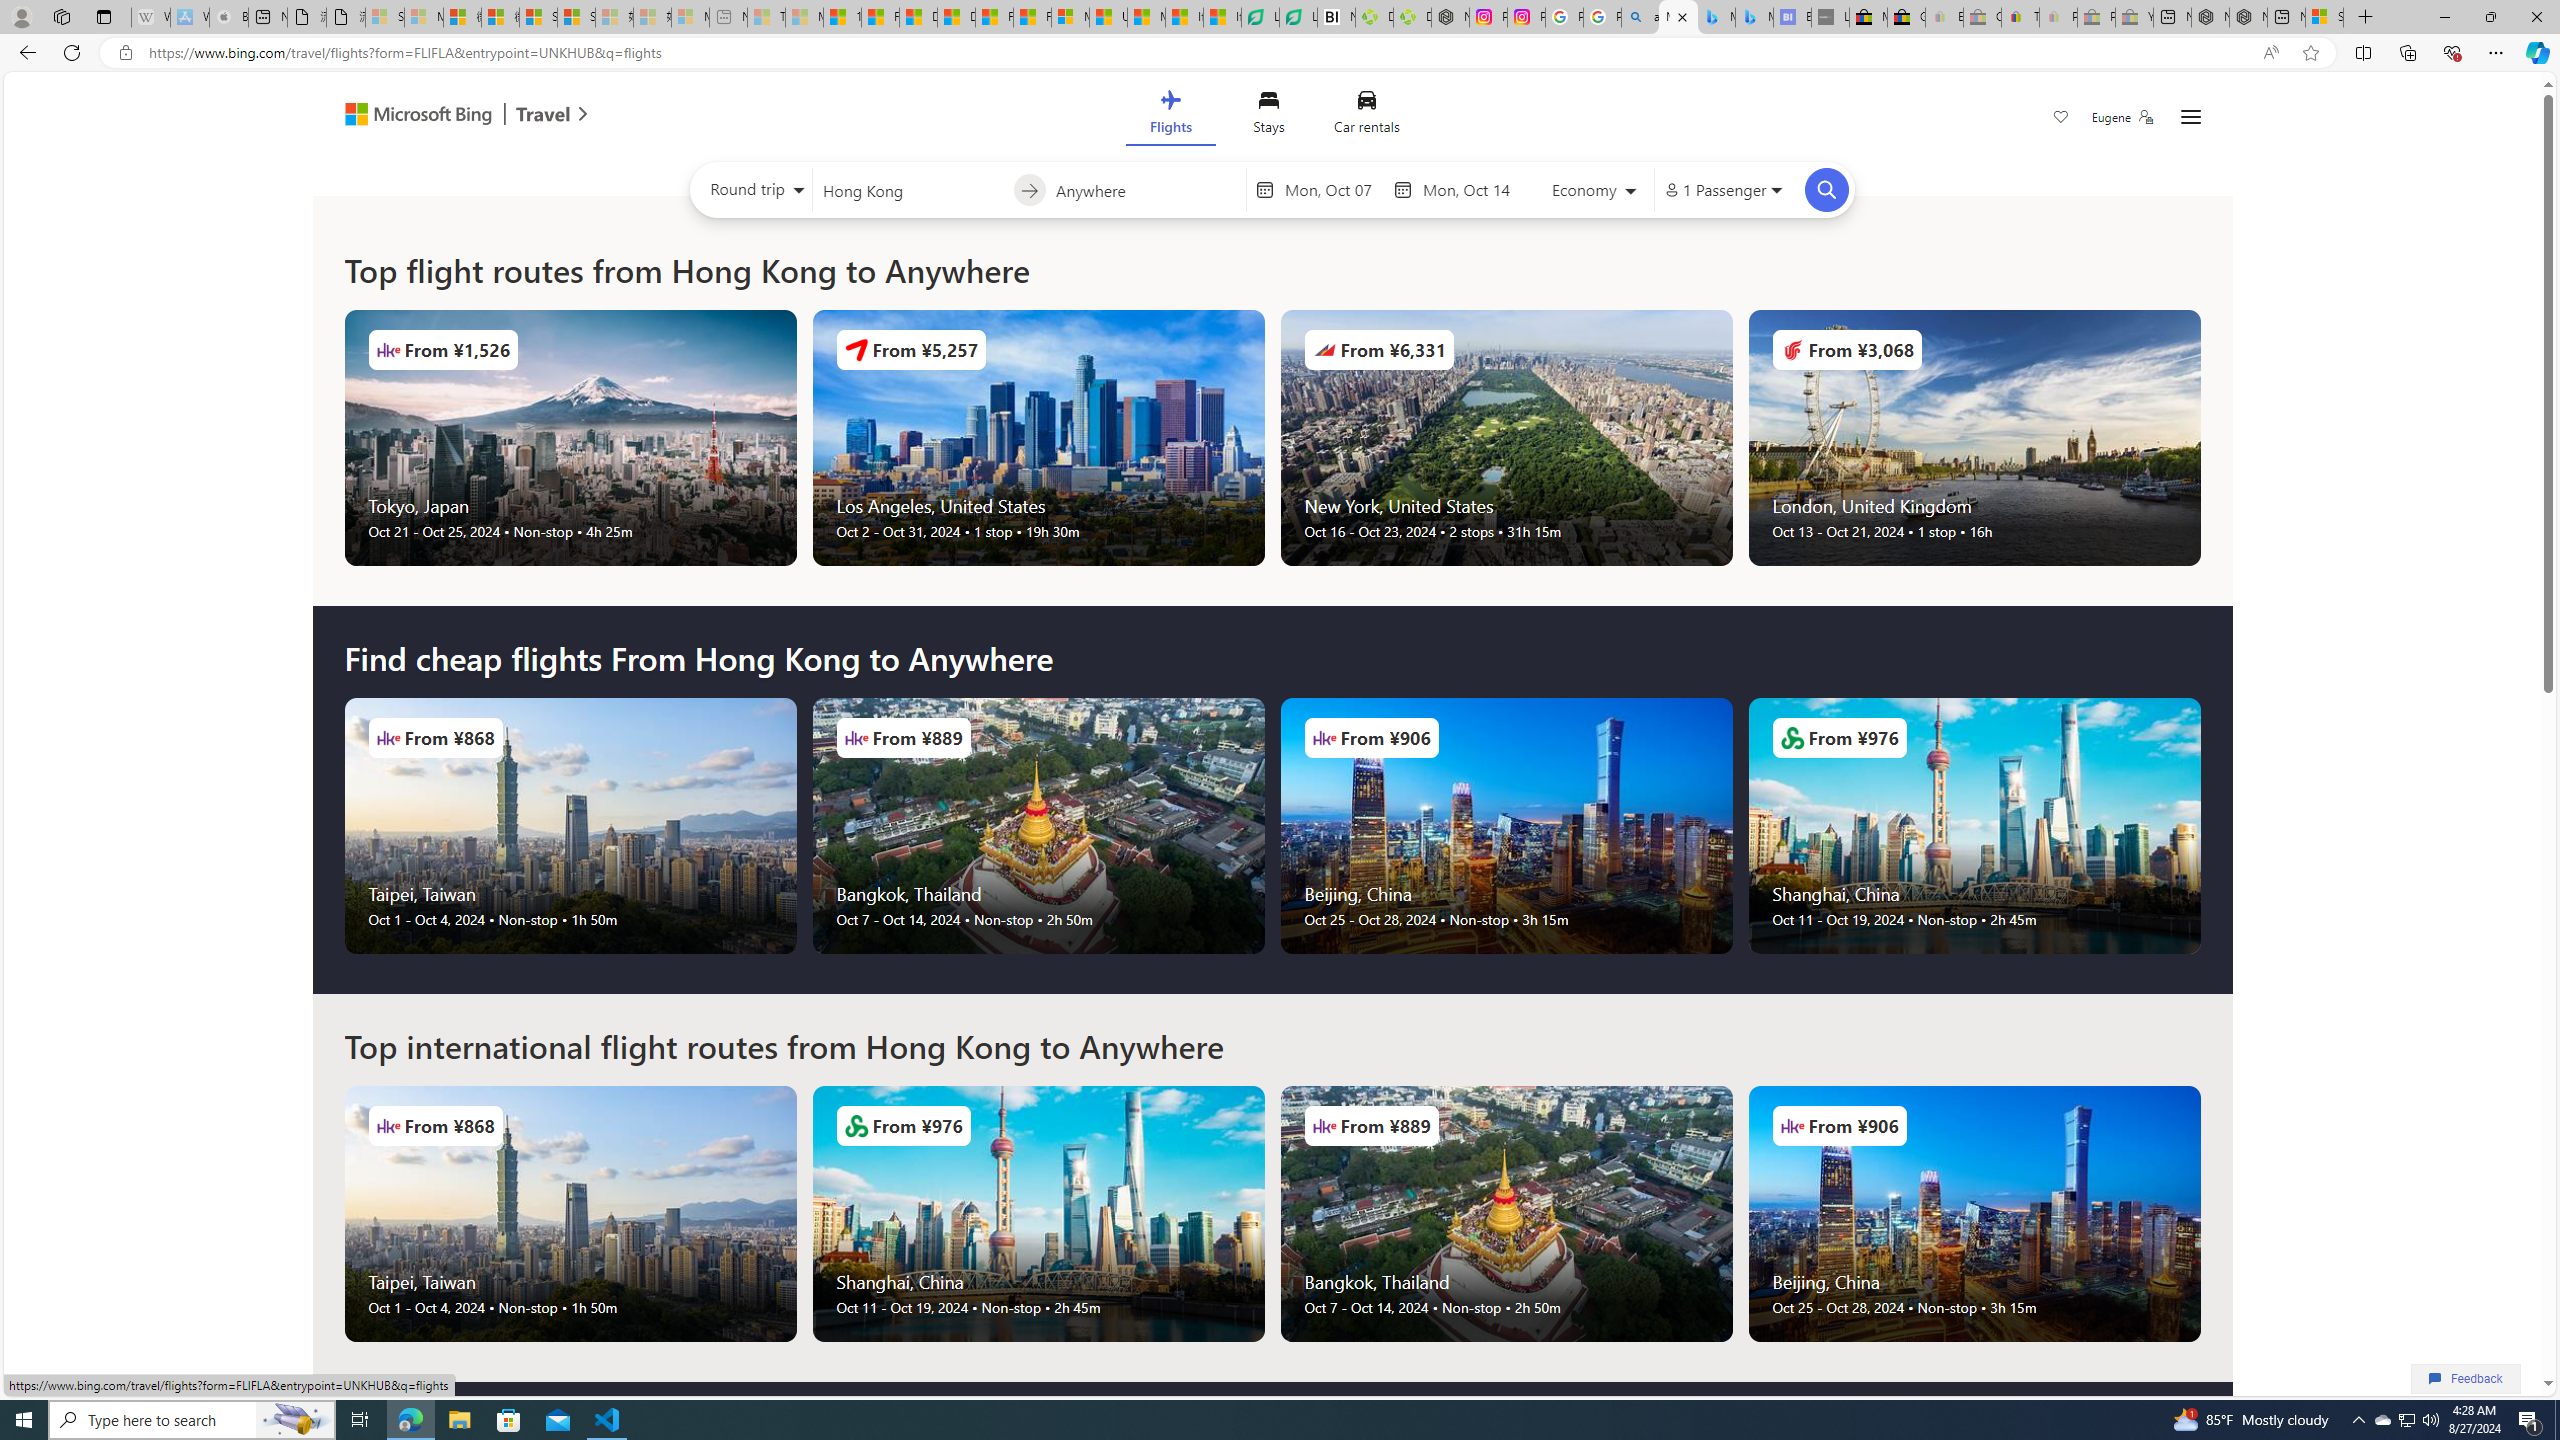 The image size is (2560, 1440). What do you see at coordinates (1754, 17) in the screenshot?
I see `Microsoft Bing Travel - Shangri-La Hotel Bangkok` at bounding box center [1754, 17].